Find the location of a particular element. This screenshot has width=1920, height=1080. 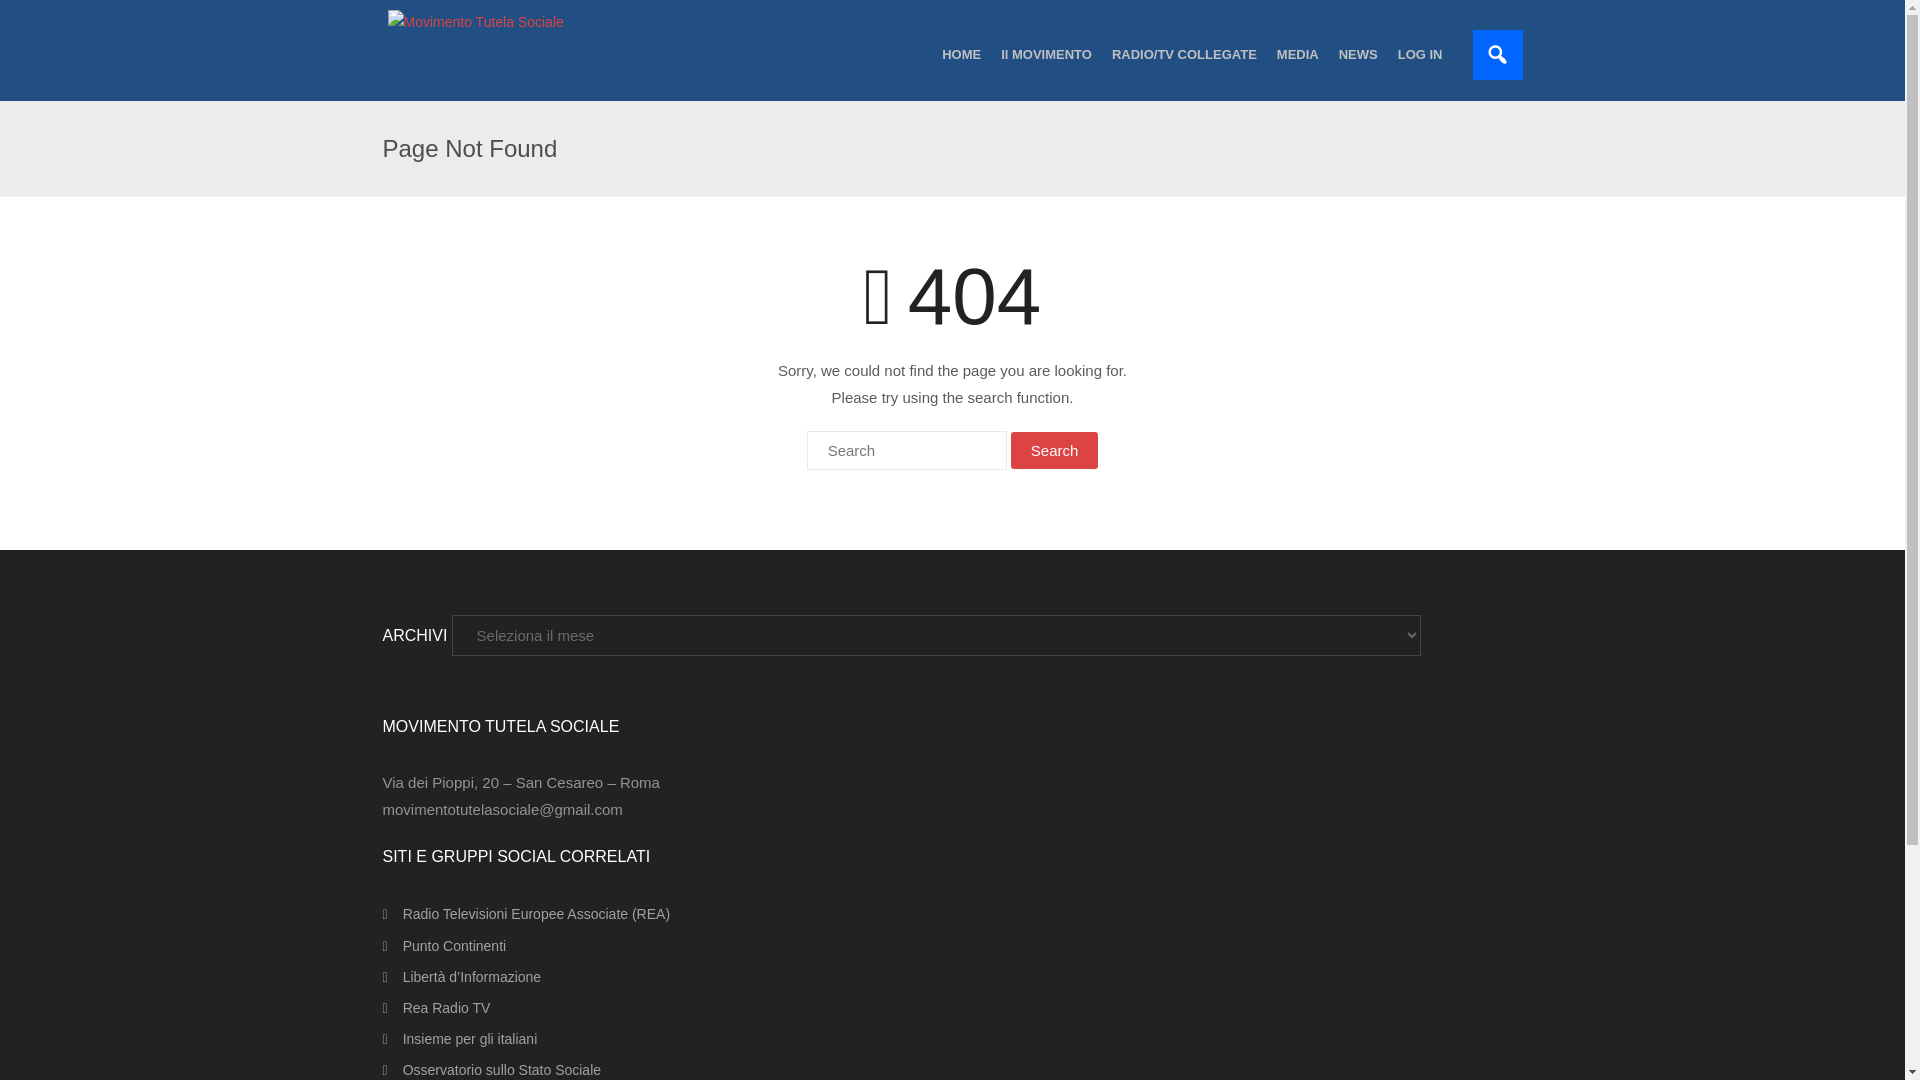

Il MOVIMENTO is located at coordinates (1046, 54).